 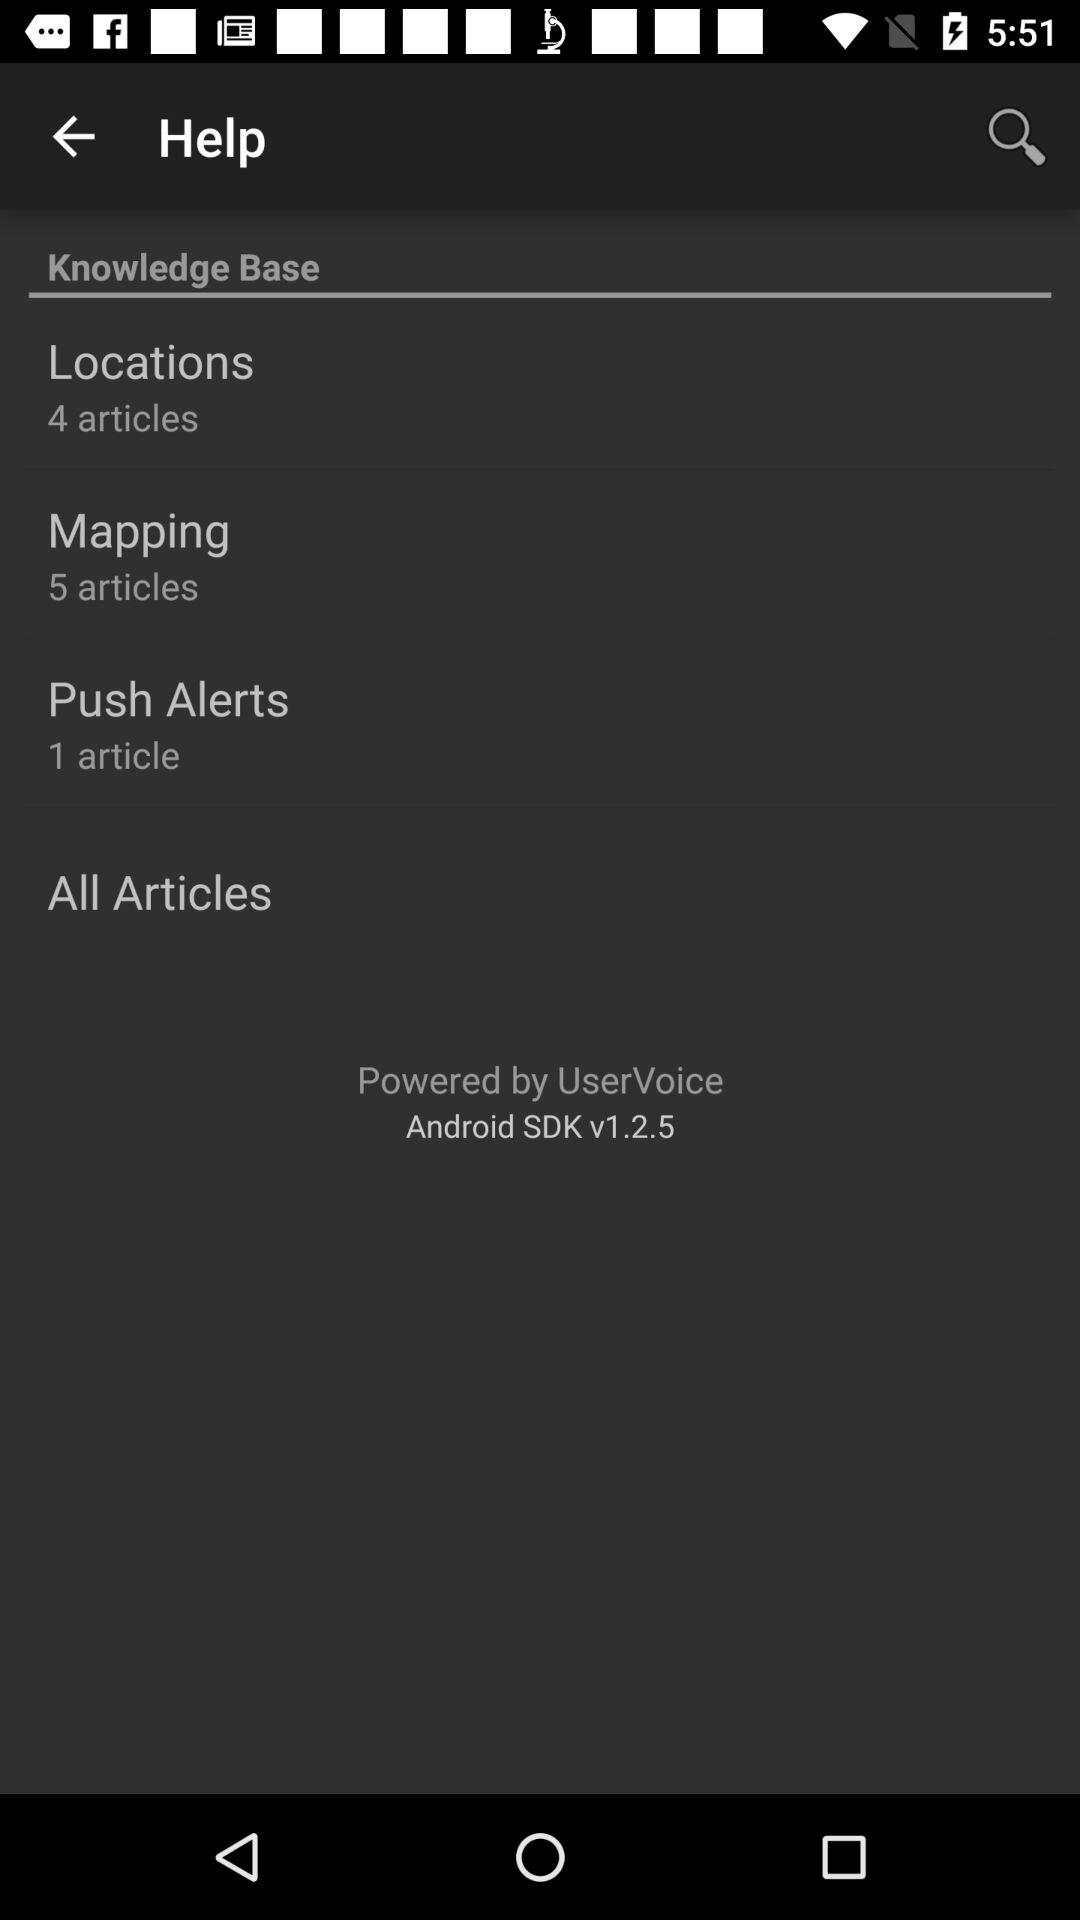 What do you see at coordinates (73, 136) in the screenshot?
I see `open the icon above the knowledge base icon` at bounding box center [73, 136].